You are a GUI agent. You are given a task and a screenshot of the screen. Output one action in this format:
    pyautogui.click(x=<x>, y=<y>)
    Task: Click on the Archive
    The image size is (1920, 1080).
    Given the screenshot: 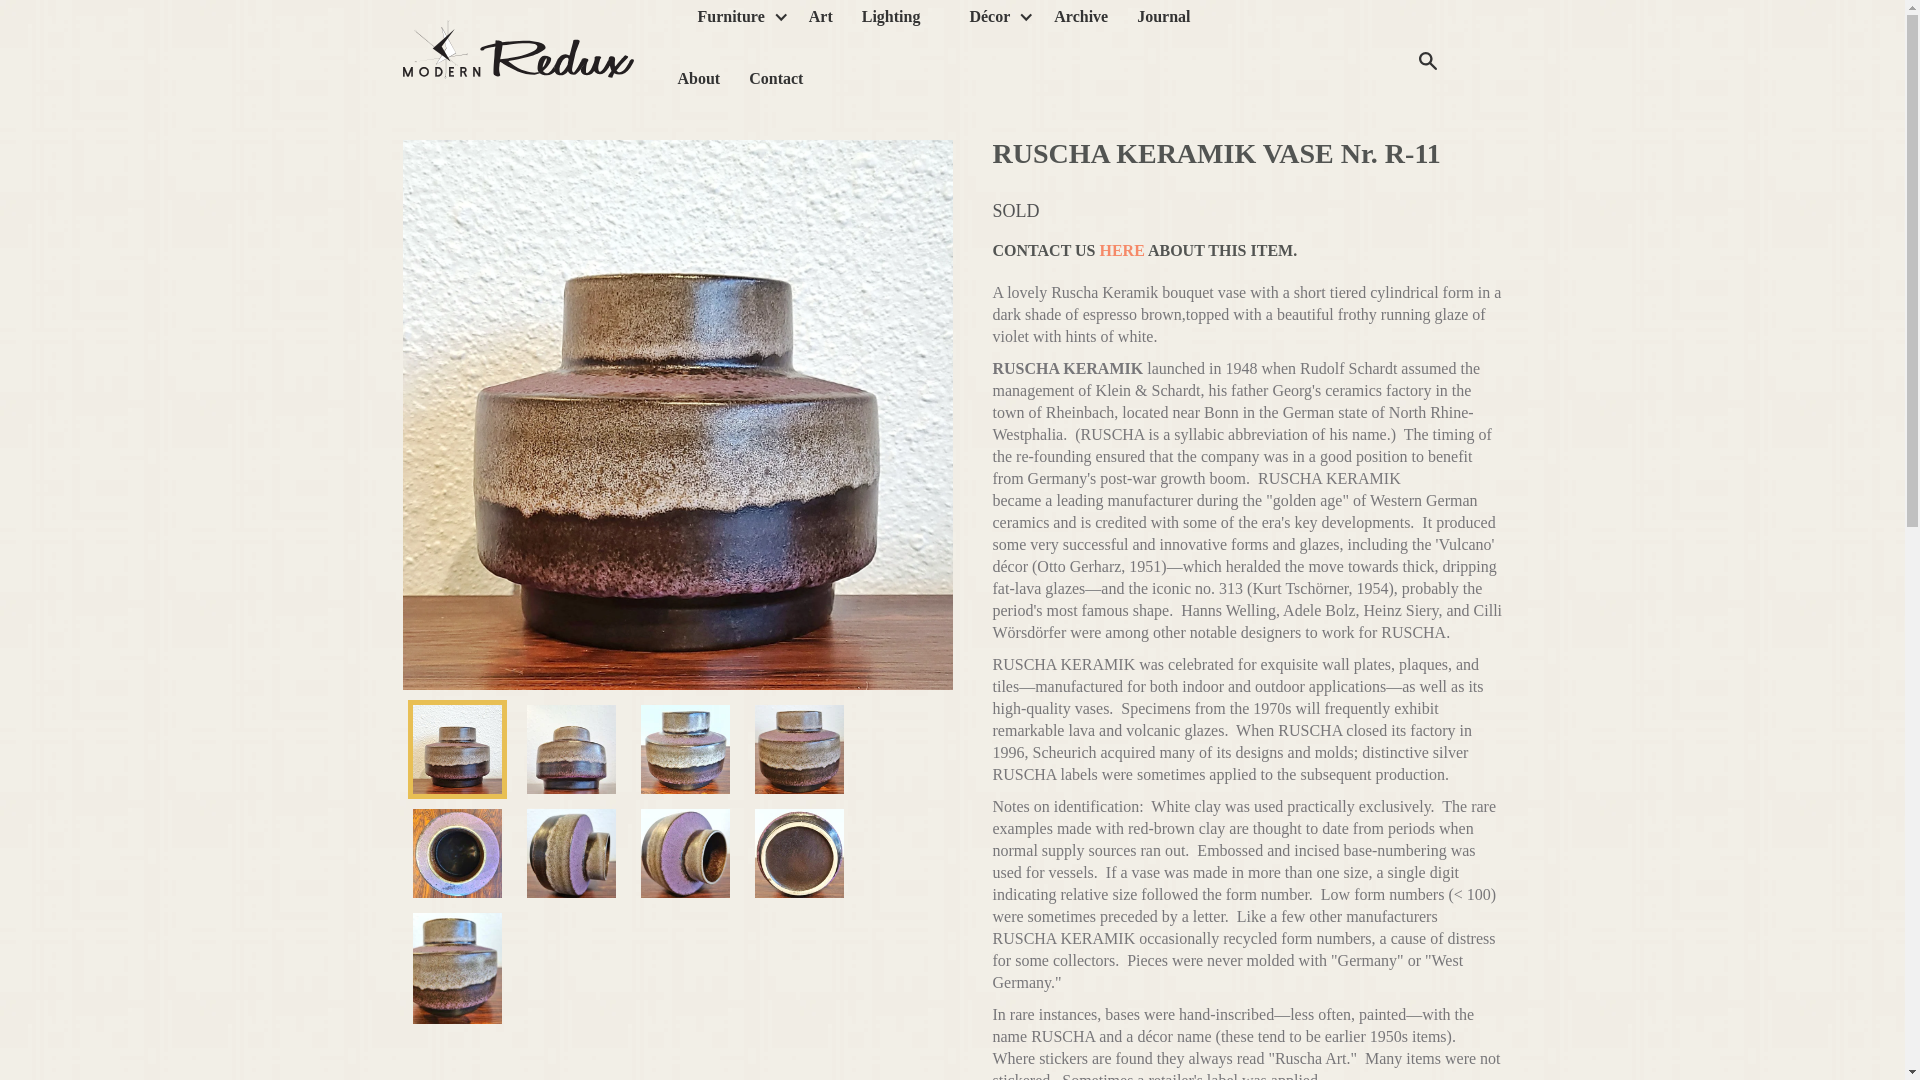 What is the action you would take?
    pyautogui.click(x=1080, y=24)
    